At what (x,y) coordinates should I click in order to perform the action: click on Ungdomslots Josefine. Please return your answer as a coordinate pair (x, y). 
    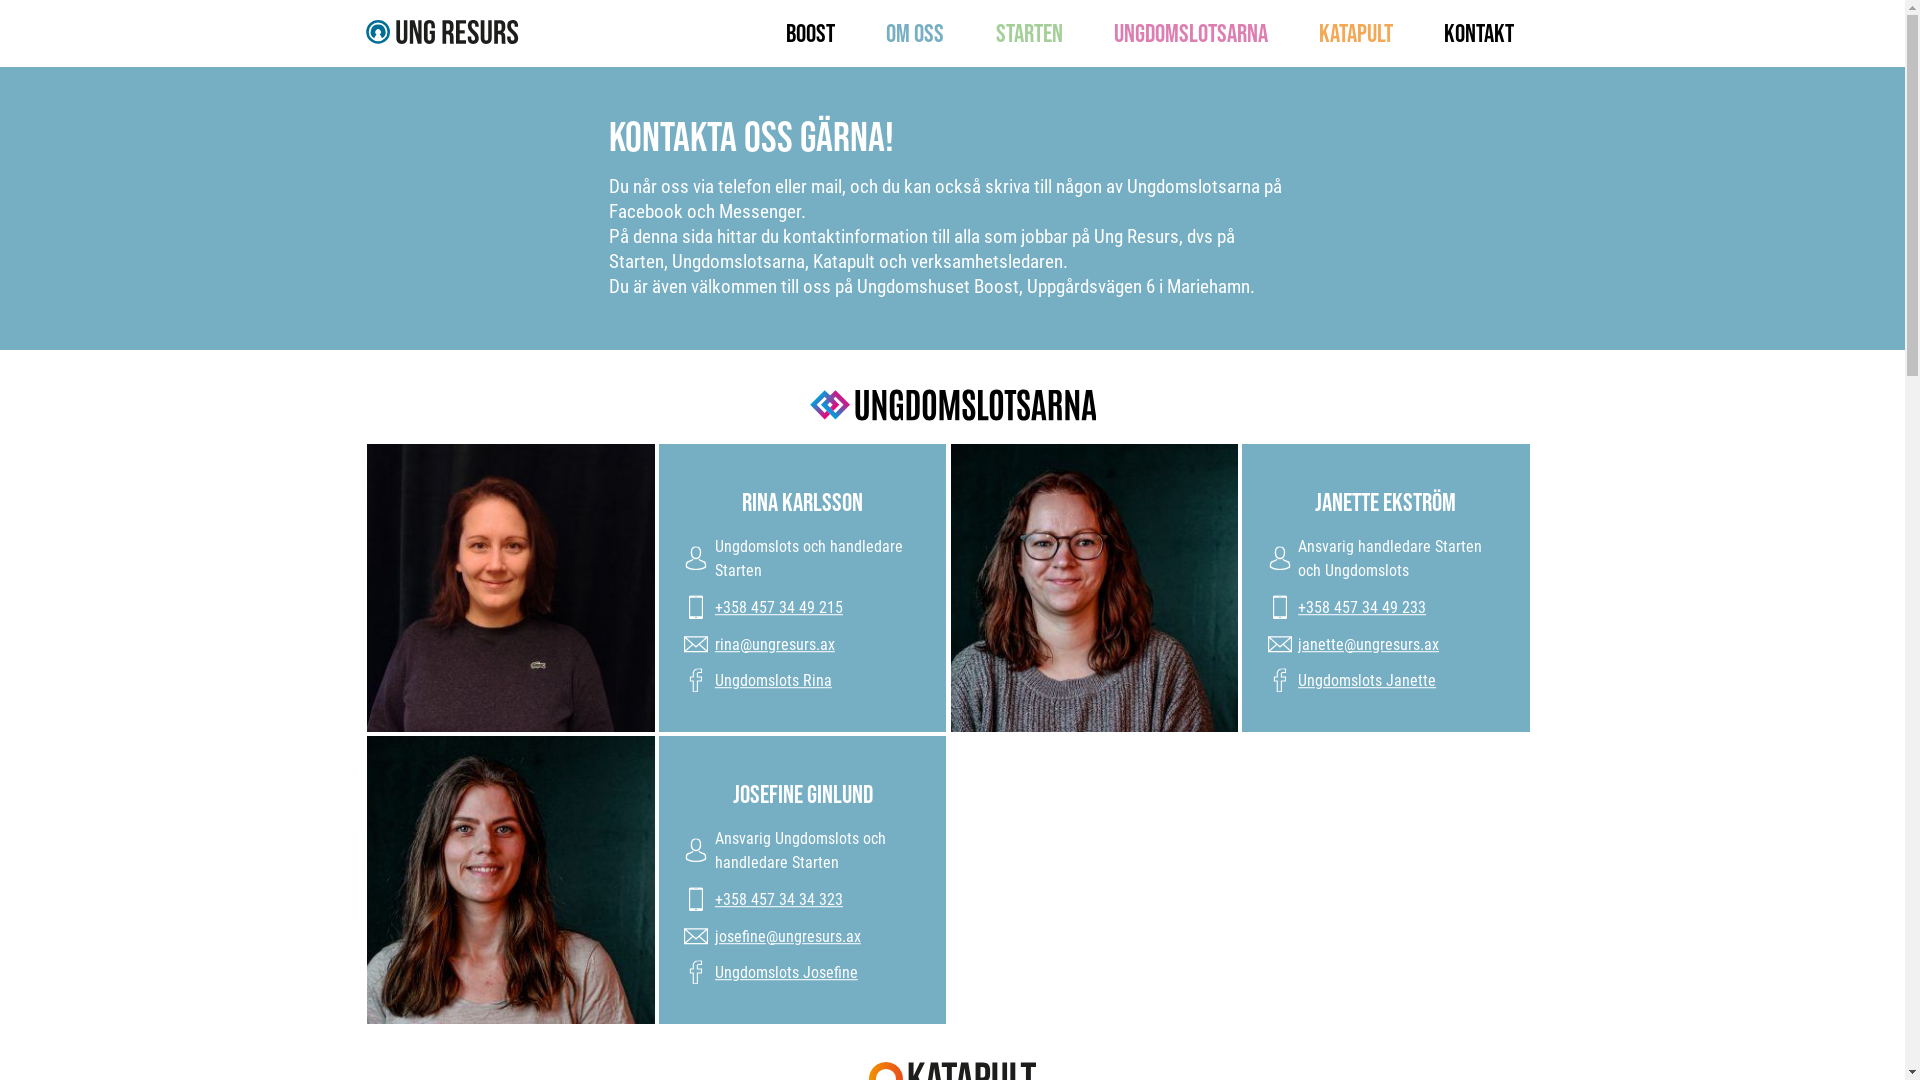
    Looking at the image, I should click on (770, 973).